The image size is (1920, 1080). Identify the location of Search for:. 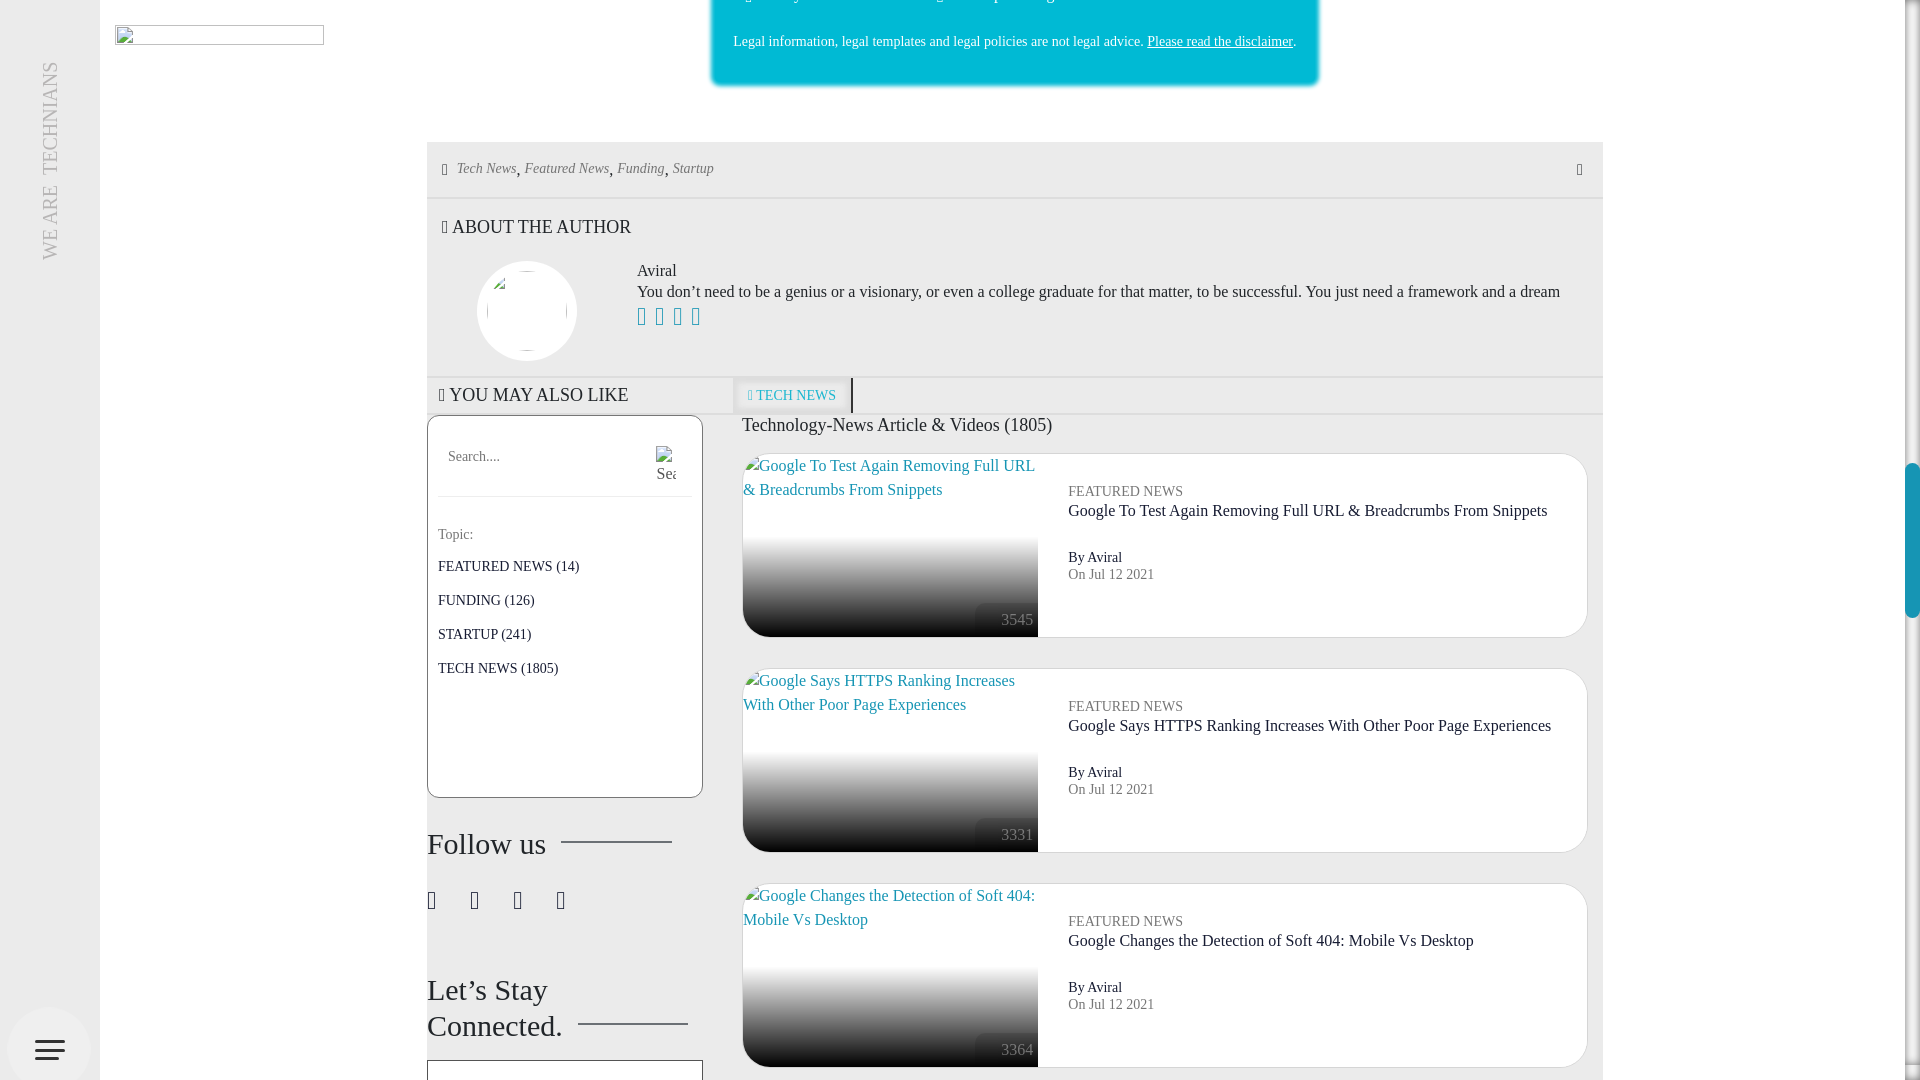
(539, 456).